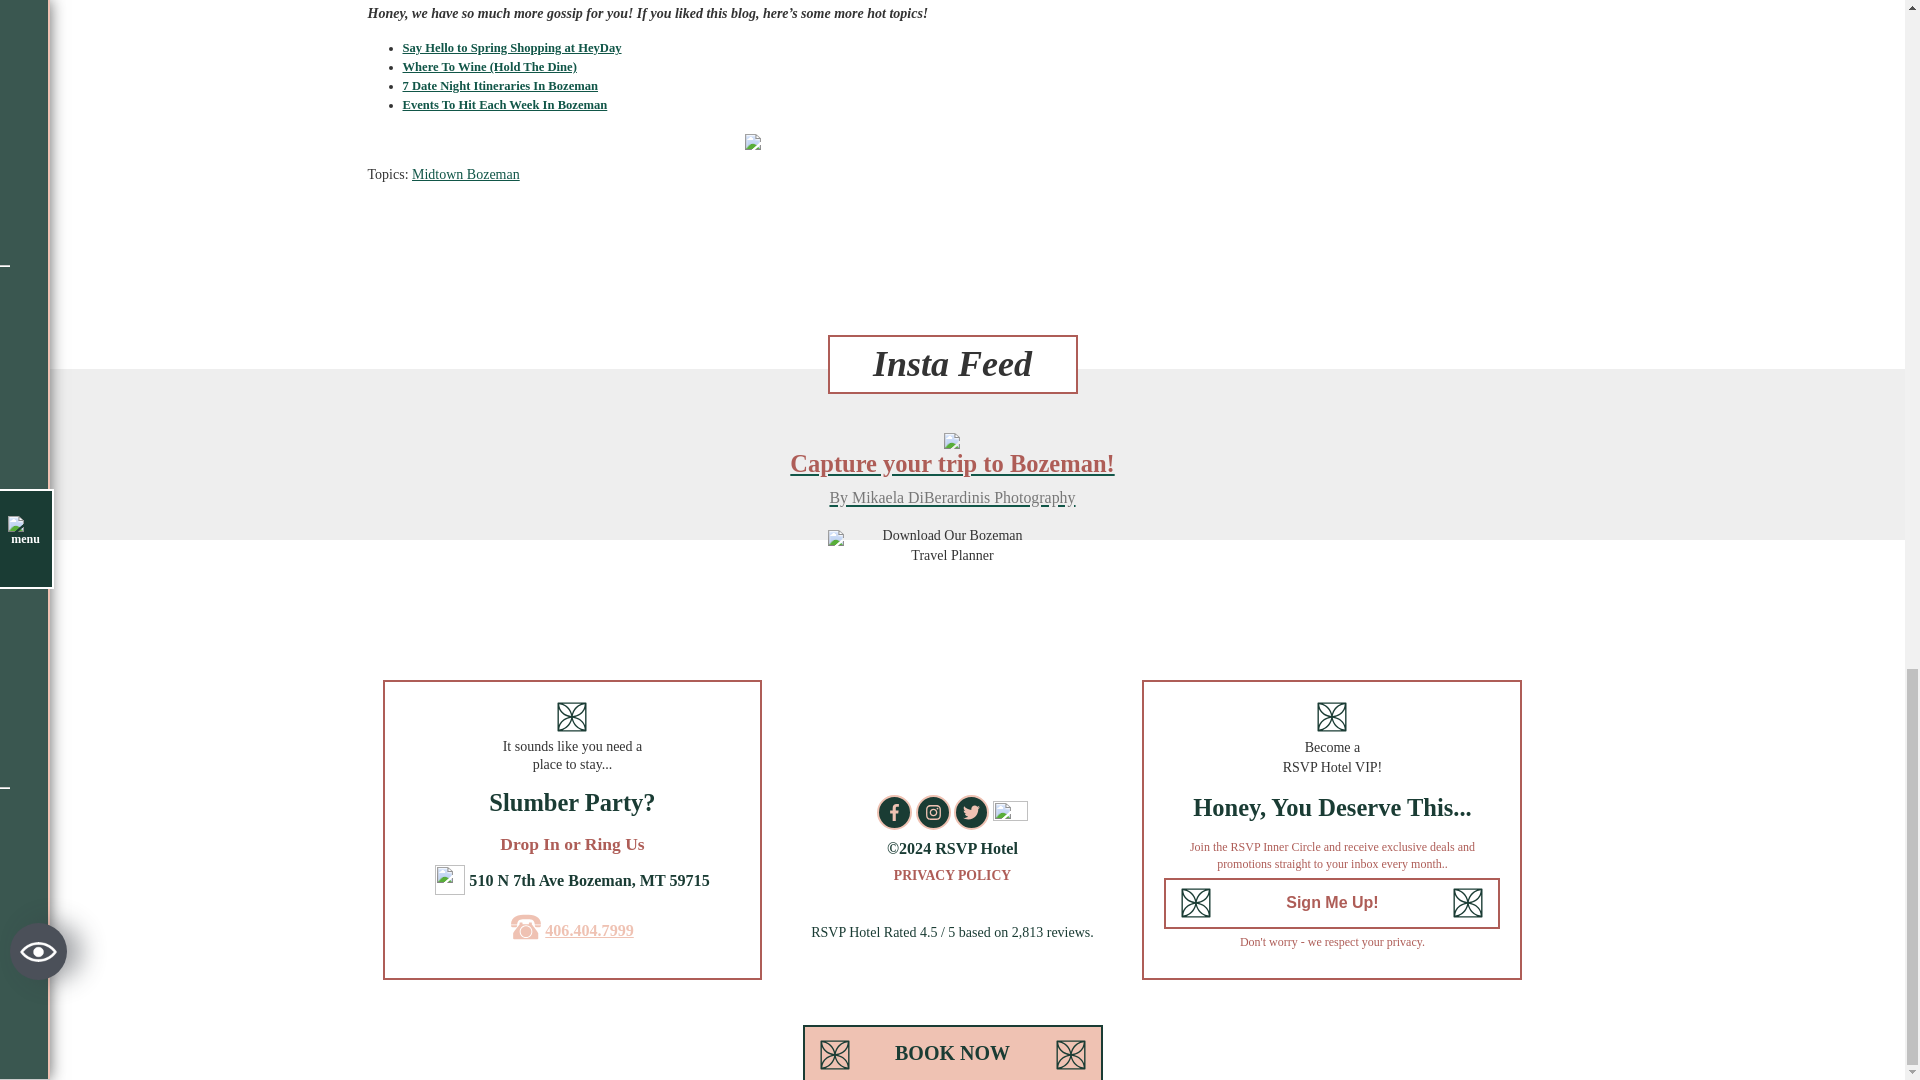 The height and width of the screenshot is (1080, 1920). I want to click on Midtown Bozeman, so click(466, 174).